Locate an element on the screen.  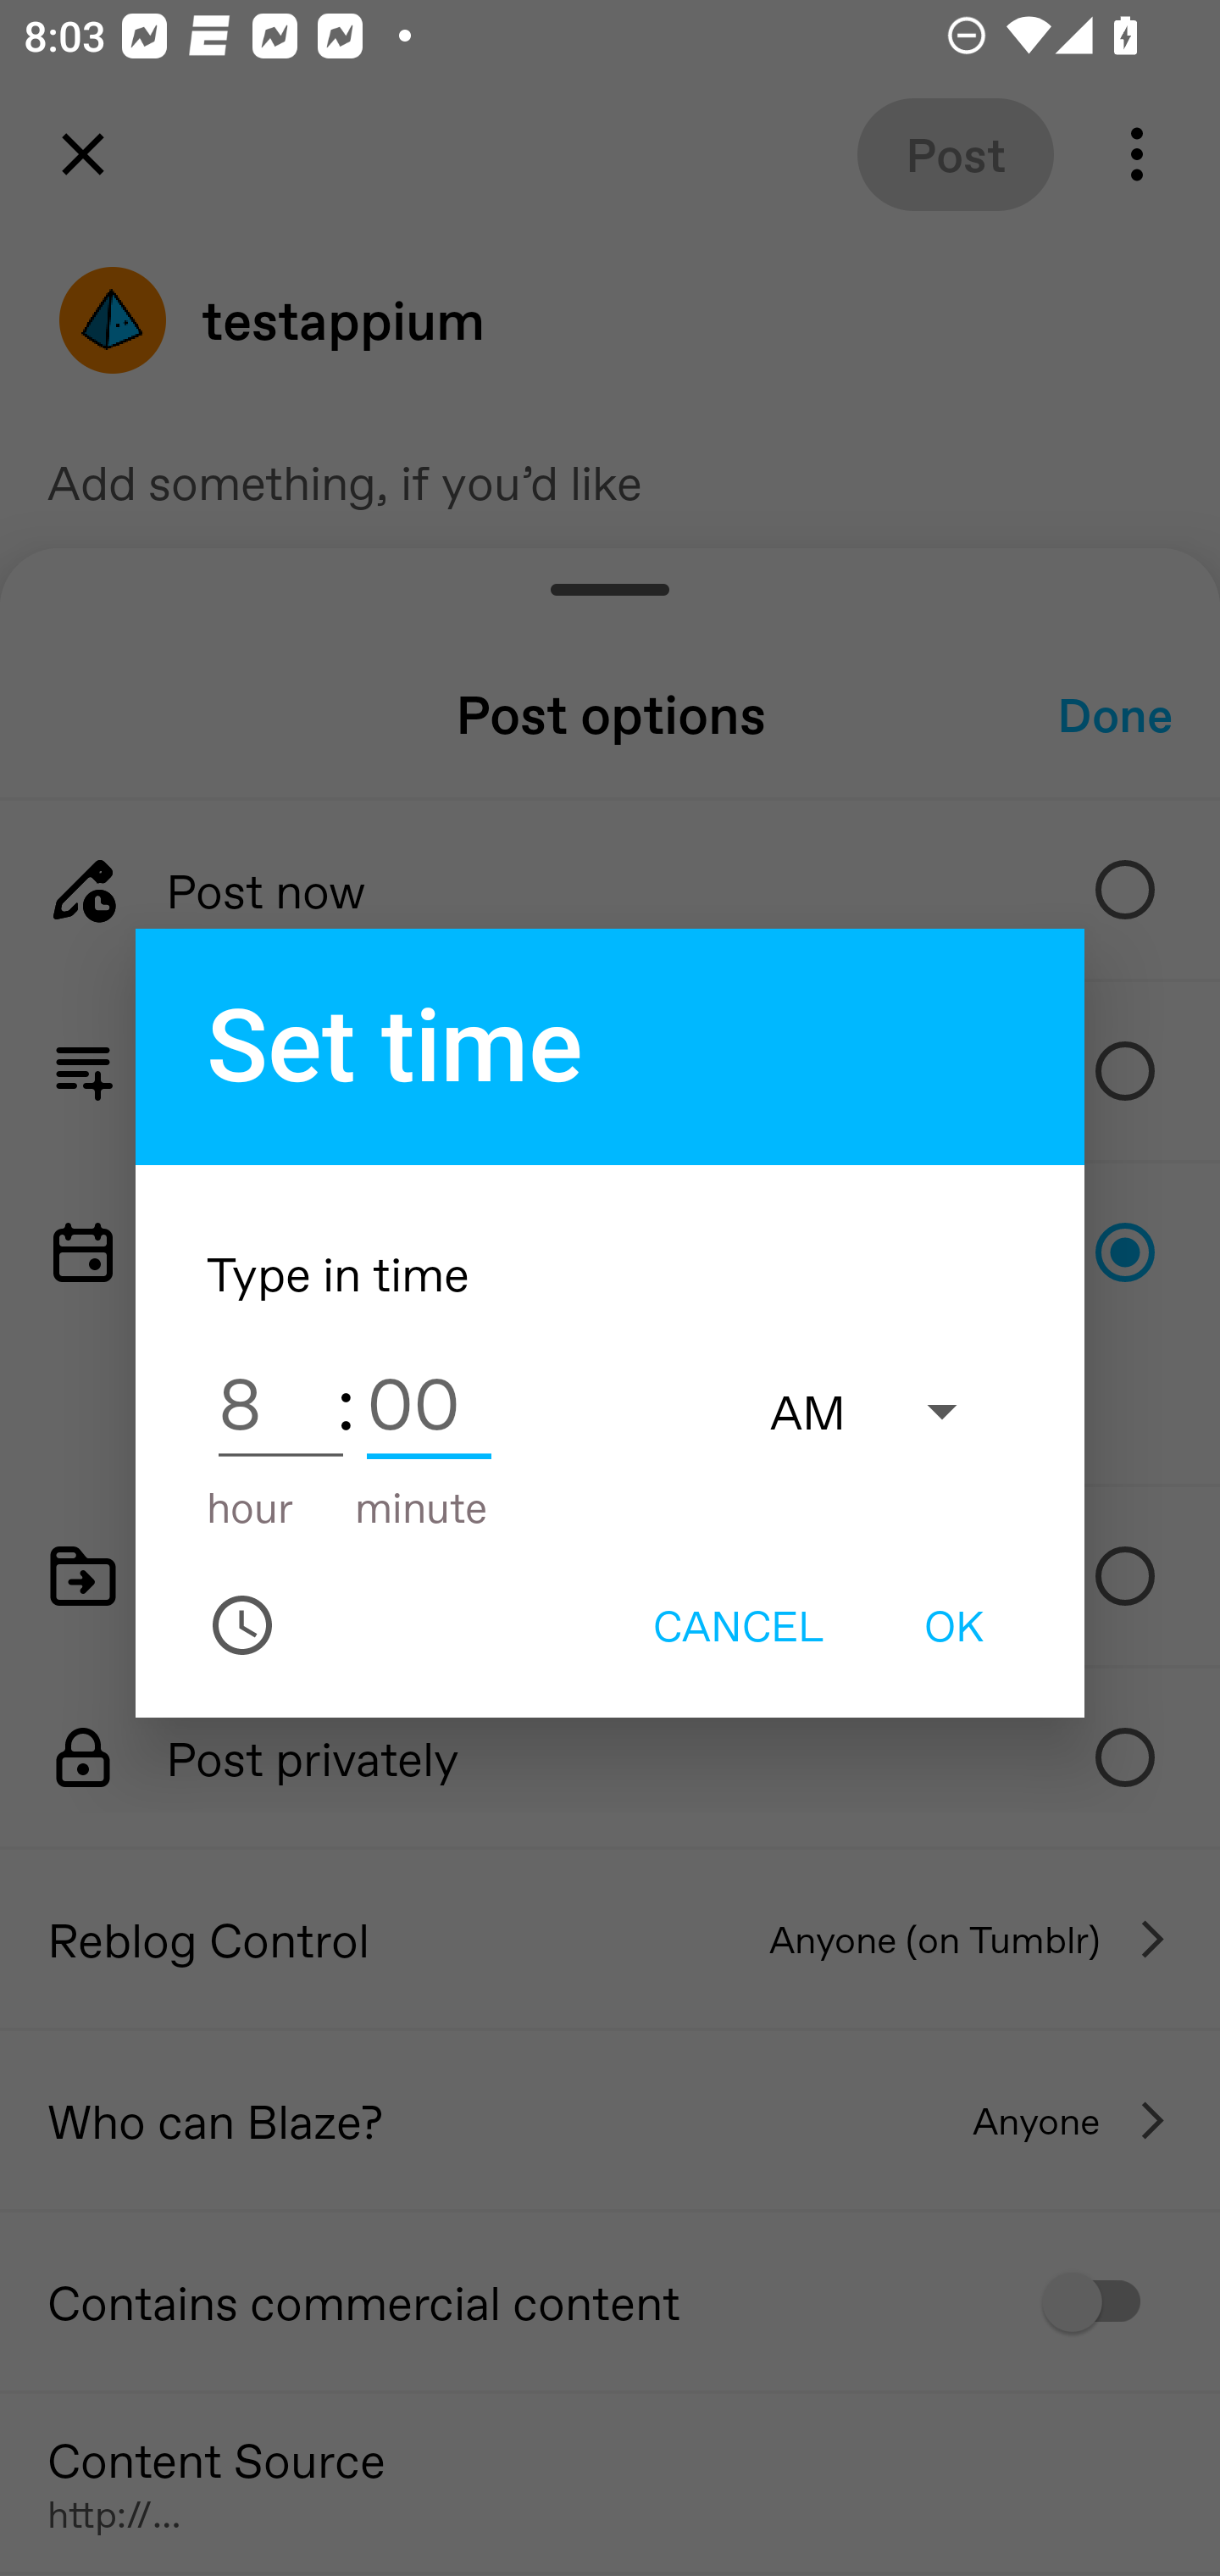
AM is located at coordinates (879, 1410).